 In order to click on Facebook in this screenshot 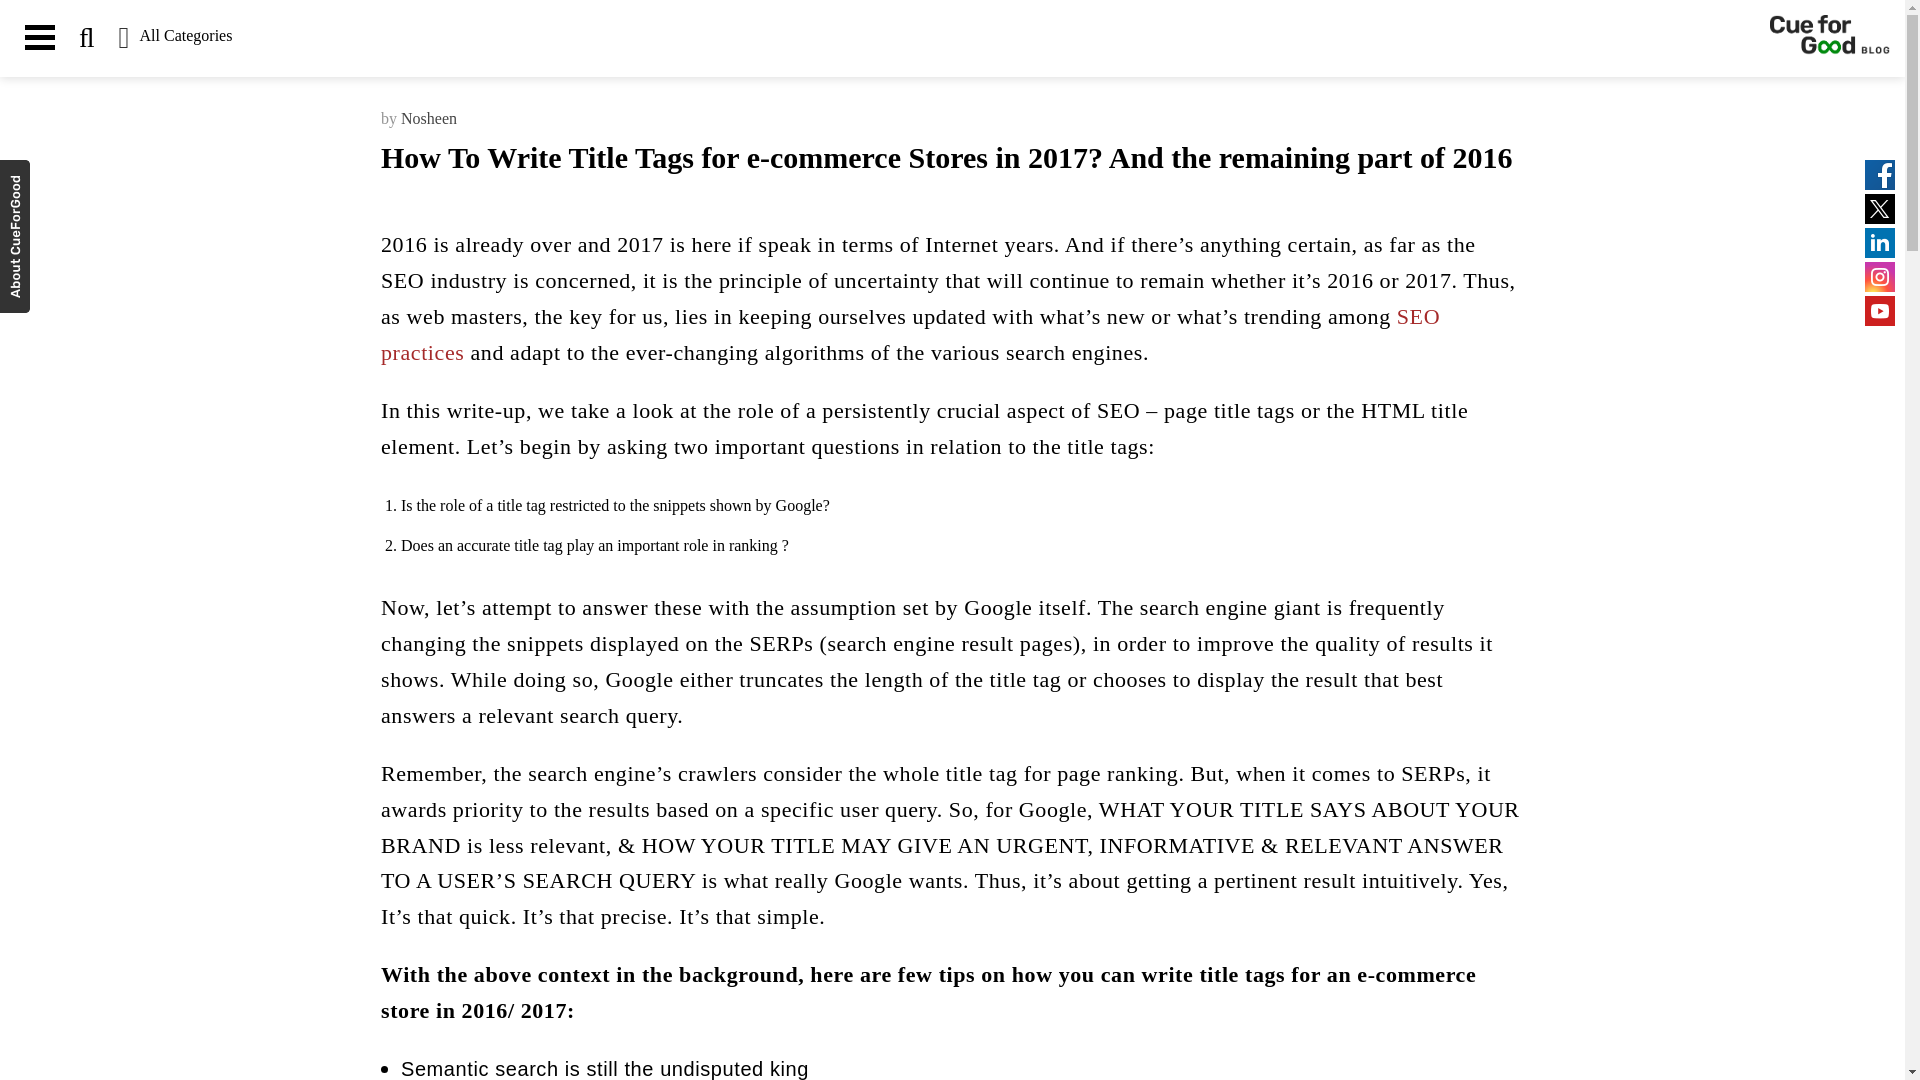, I will do `click(1880, 174)`.